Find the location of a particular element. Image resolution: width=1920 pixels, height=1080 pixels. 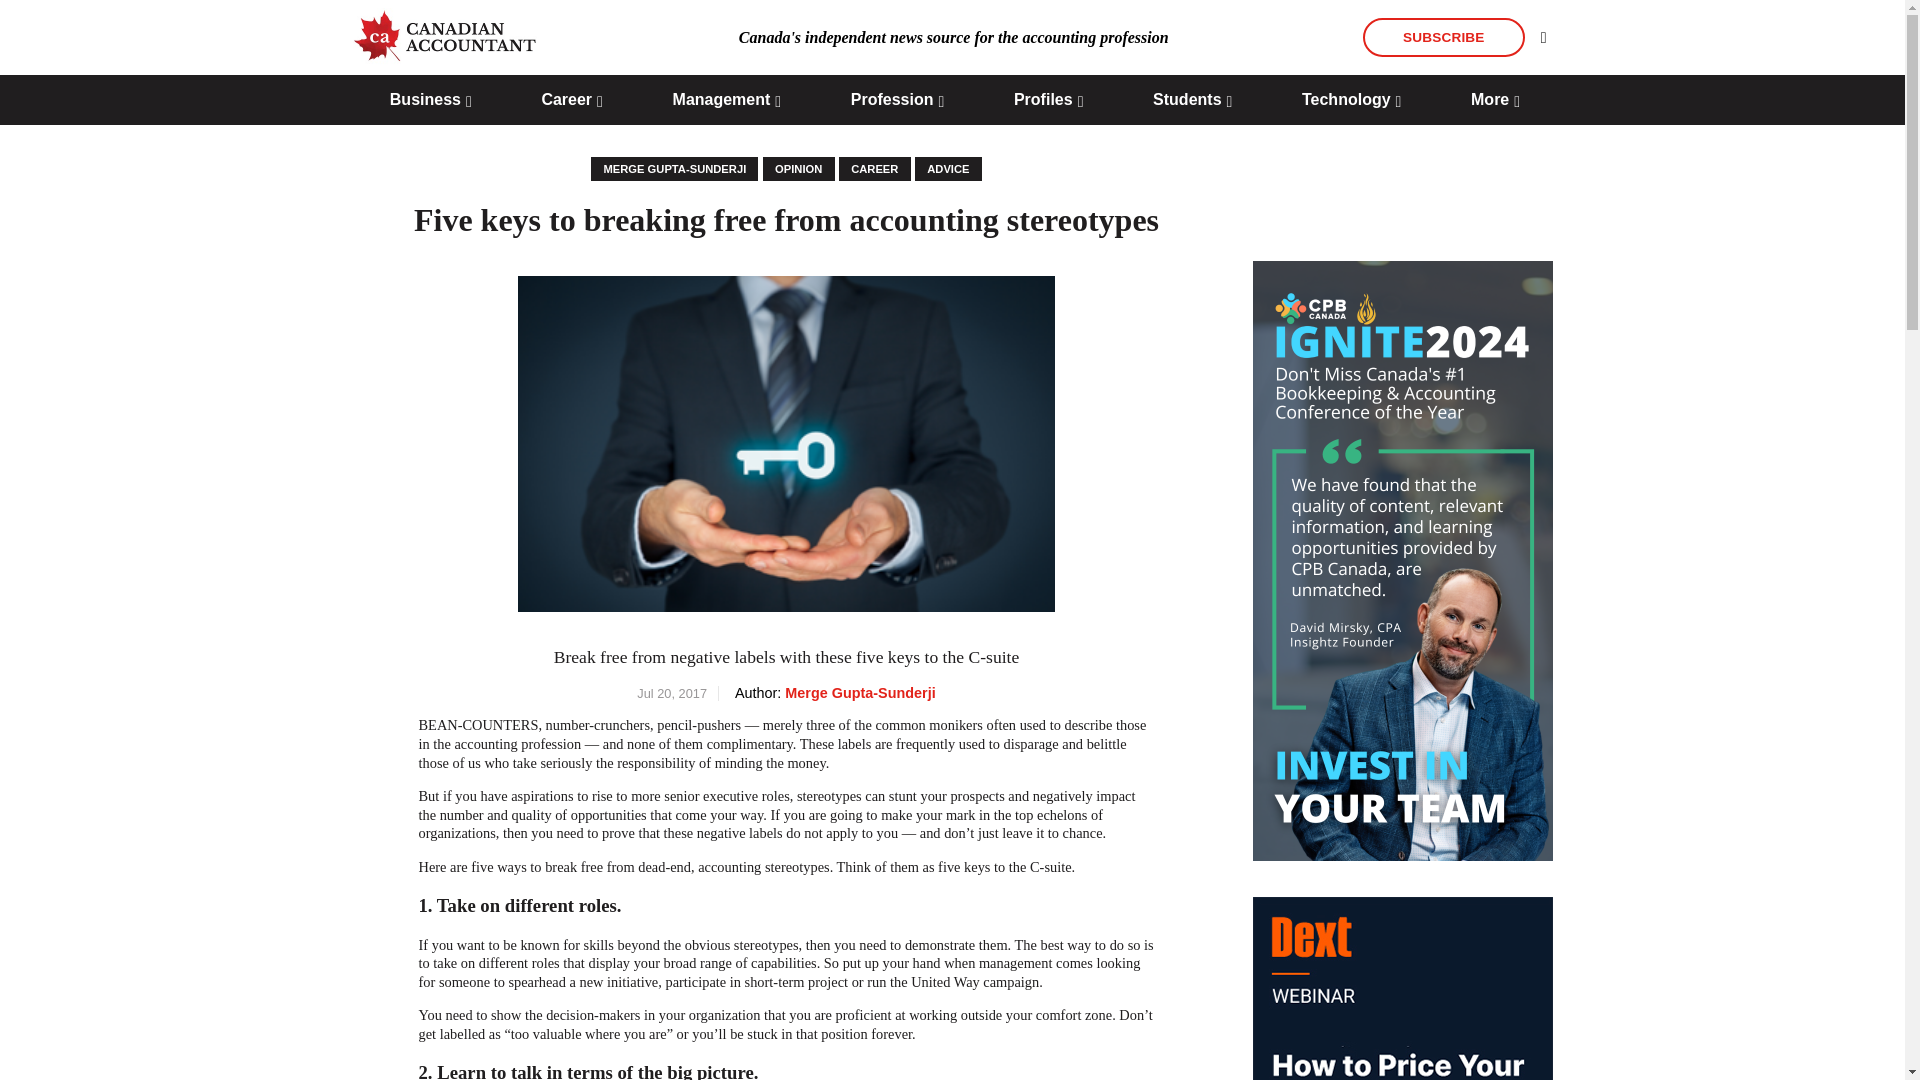

Management is located at coordinates (727, 100).